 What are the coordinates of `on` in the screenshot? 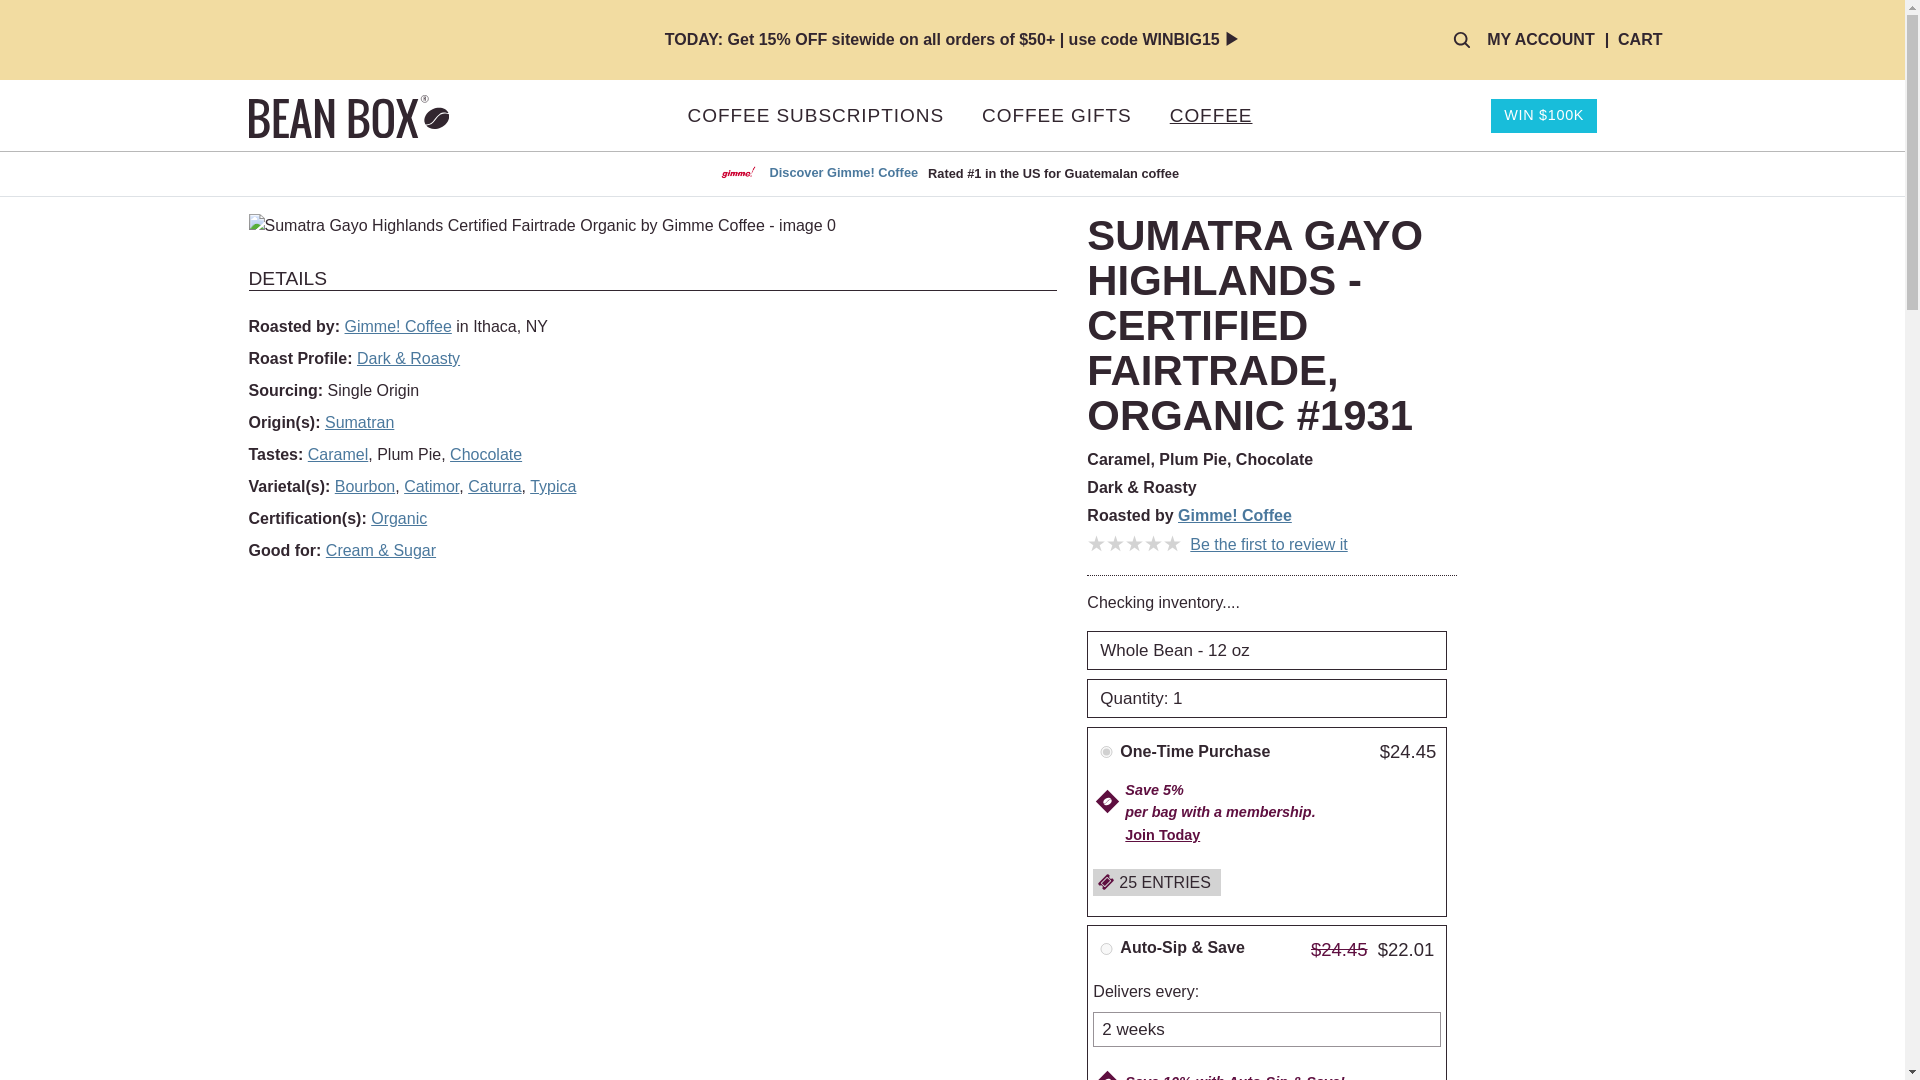 It's located at (1106, 948).